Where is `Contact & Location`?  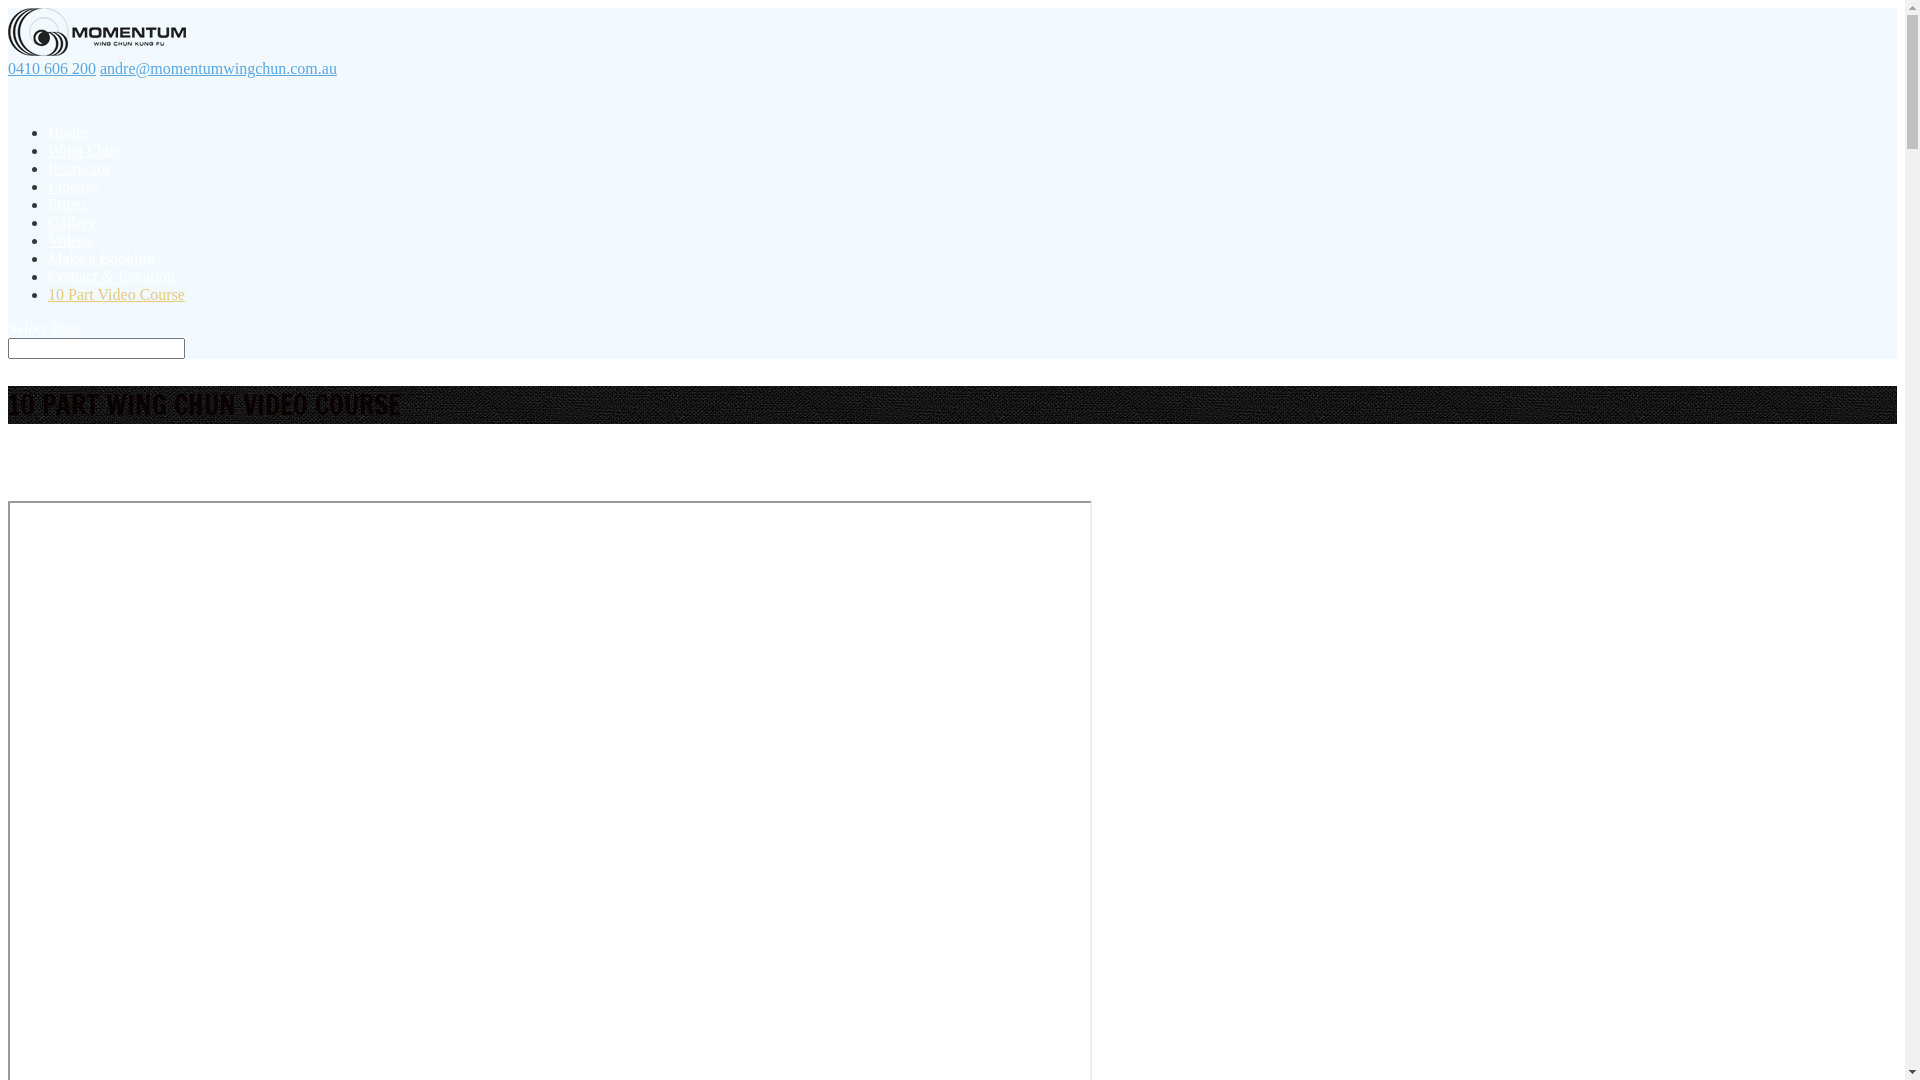 Contact & Location is located at coordinates (112, 286).